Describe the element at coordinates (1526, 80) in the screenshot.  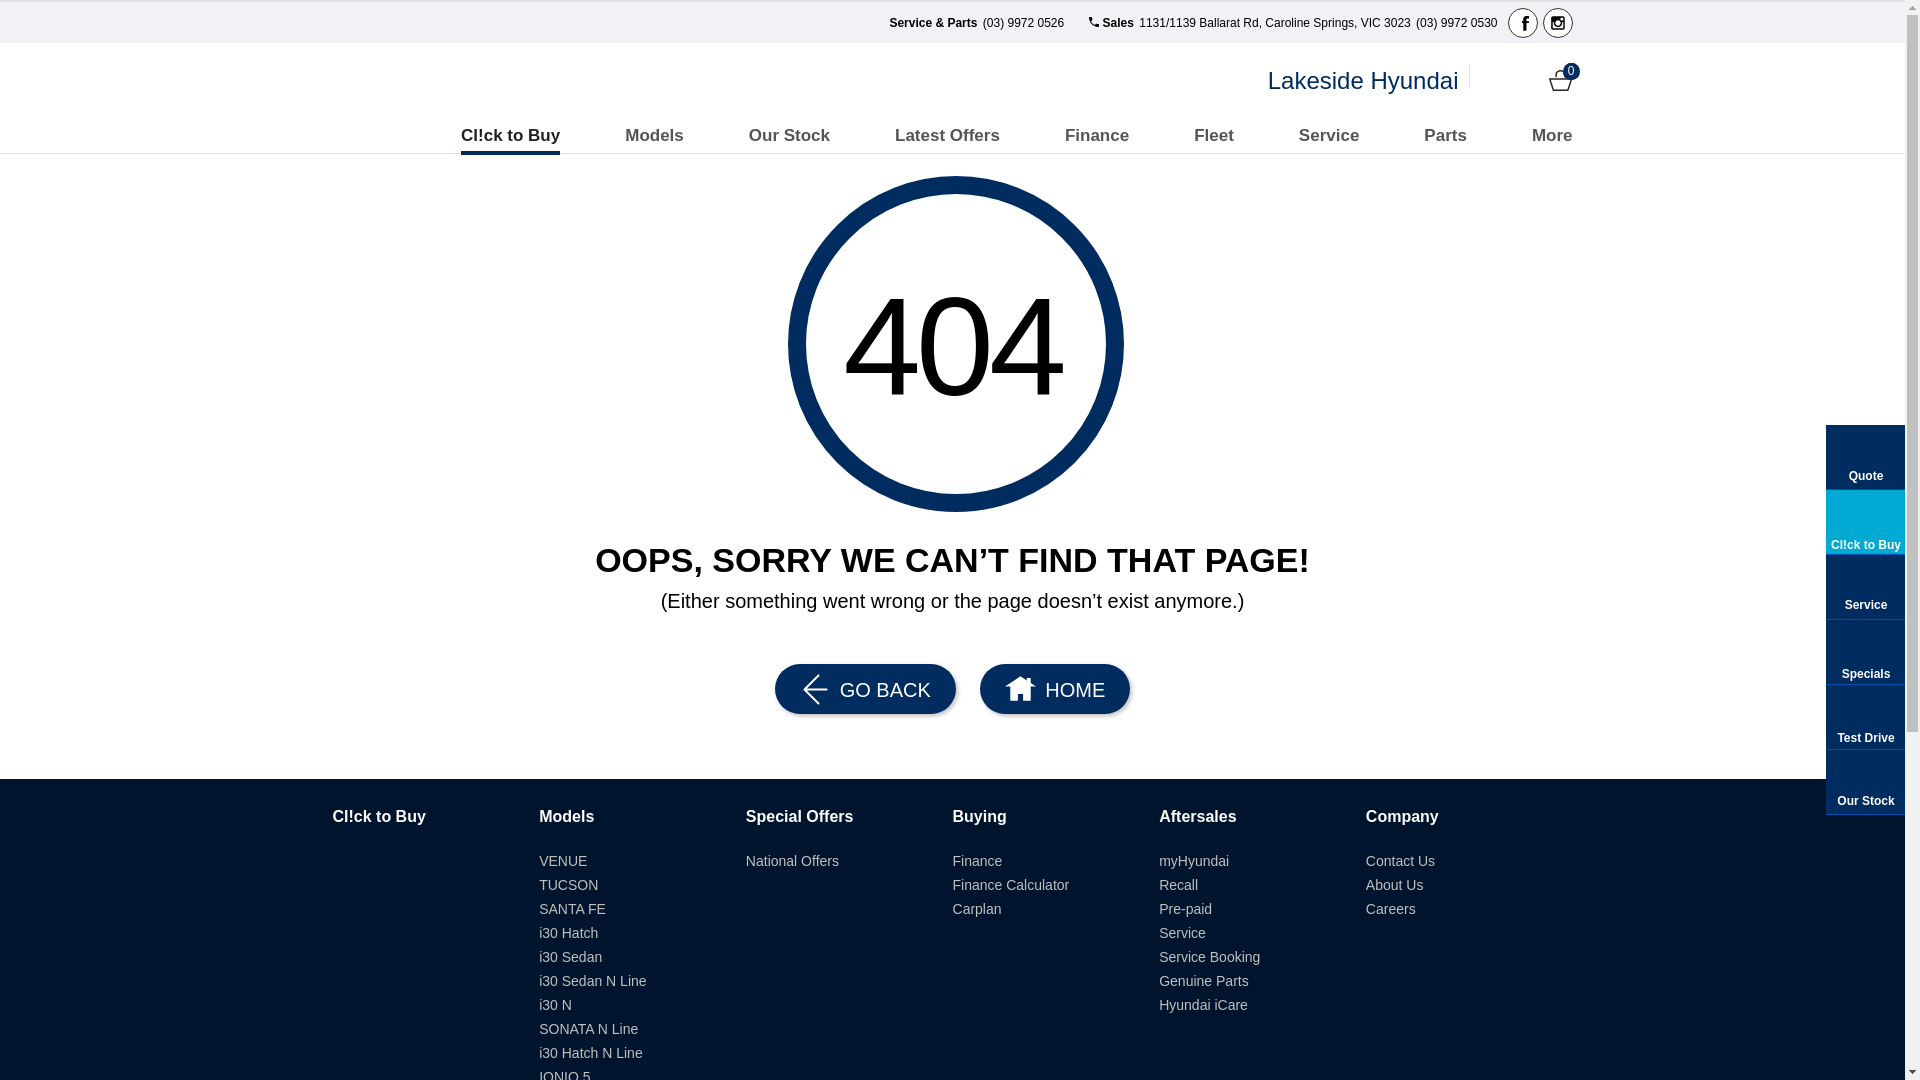
I see `Signup` at that location.